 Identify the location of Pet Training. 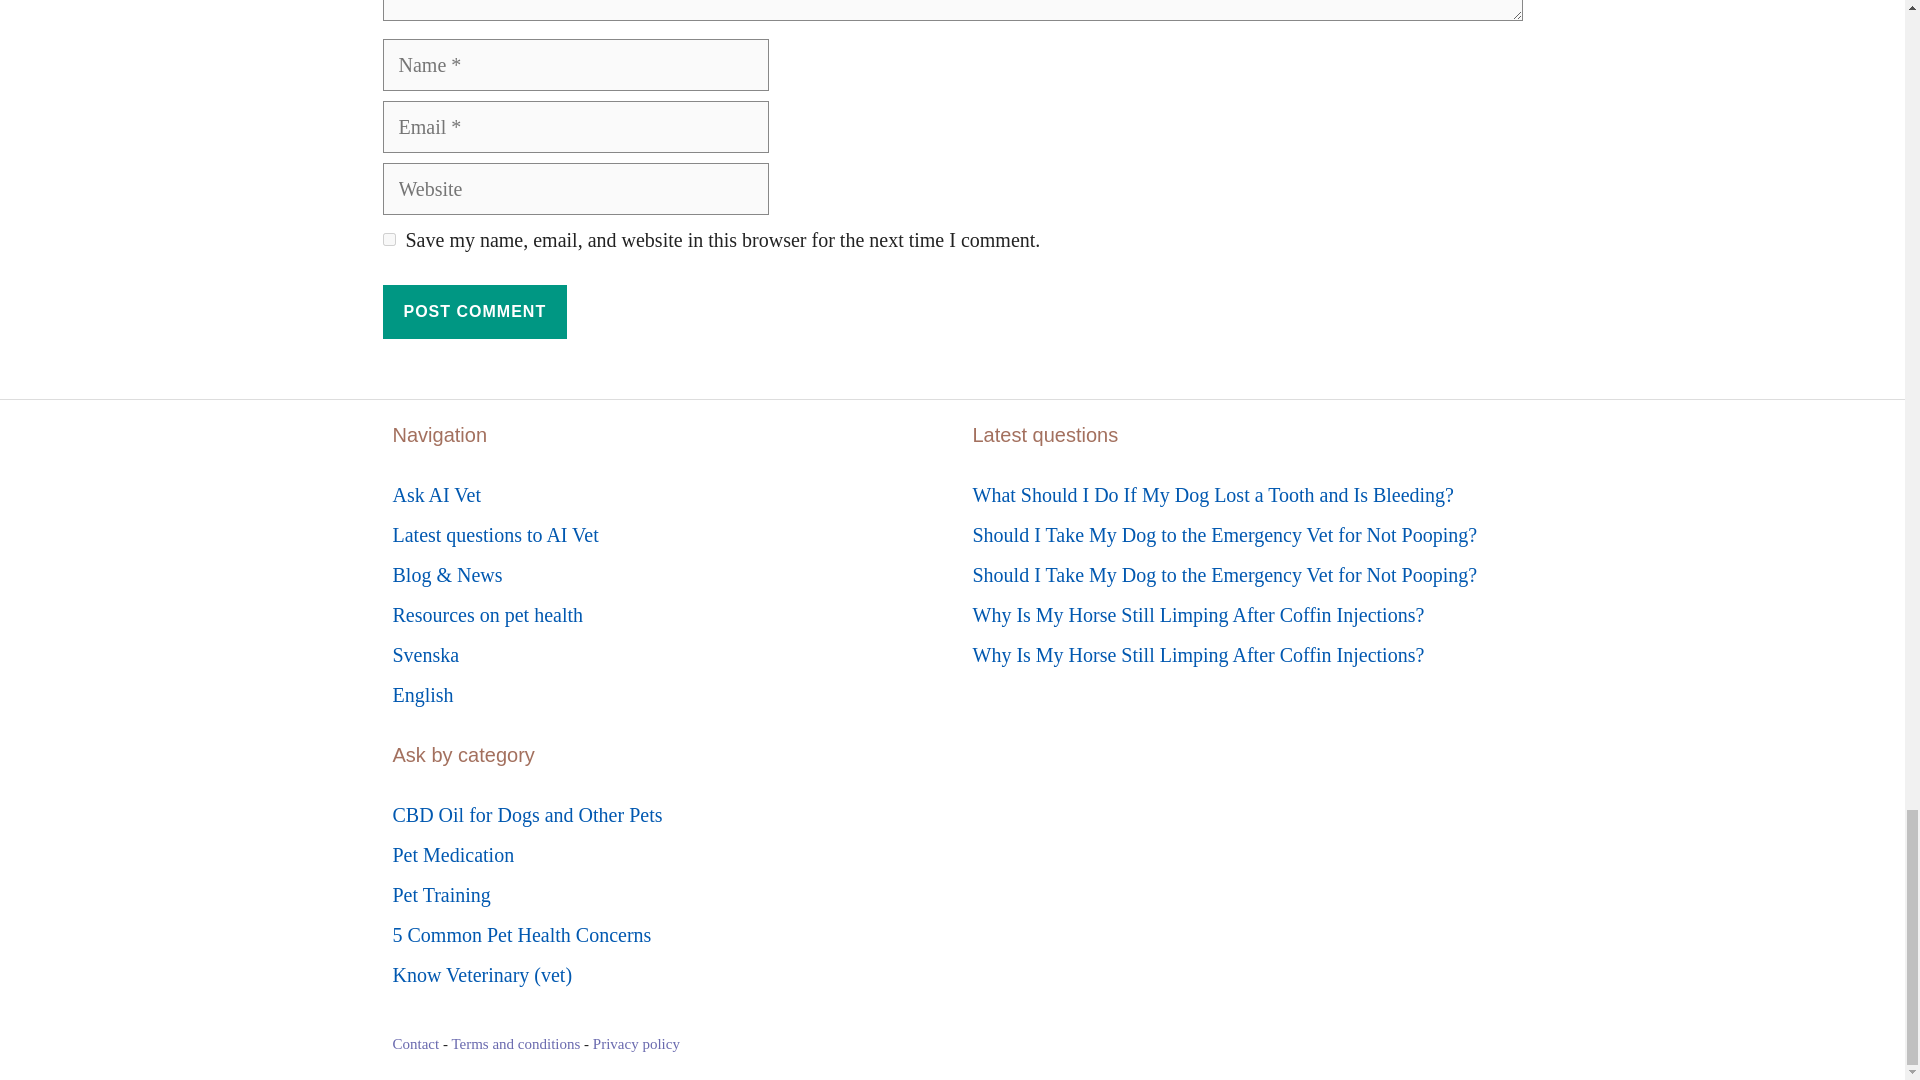
(440, 895).